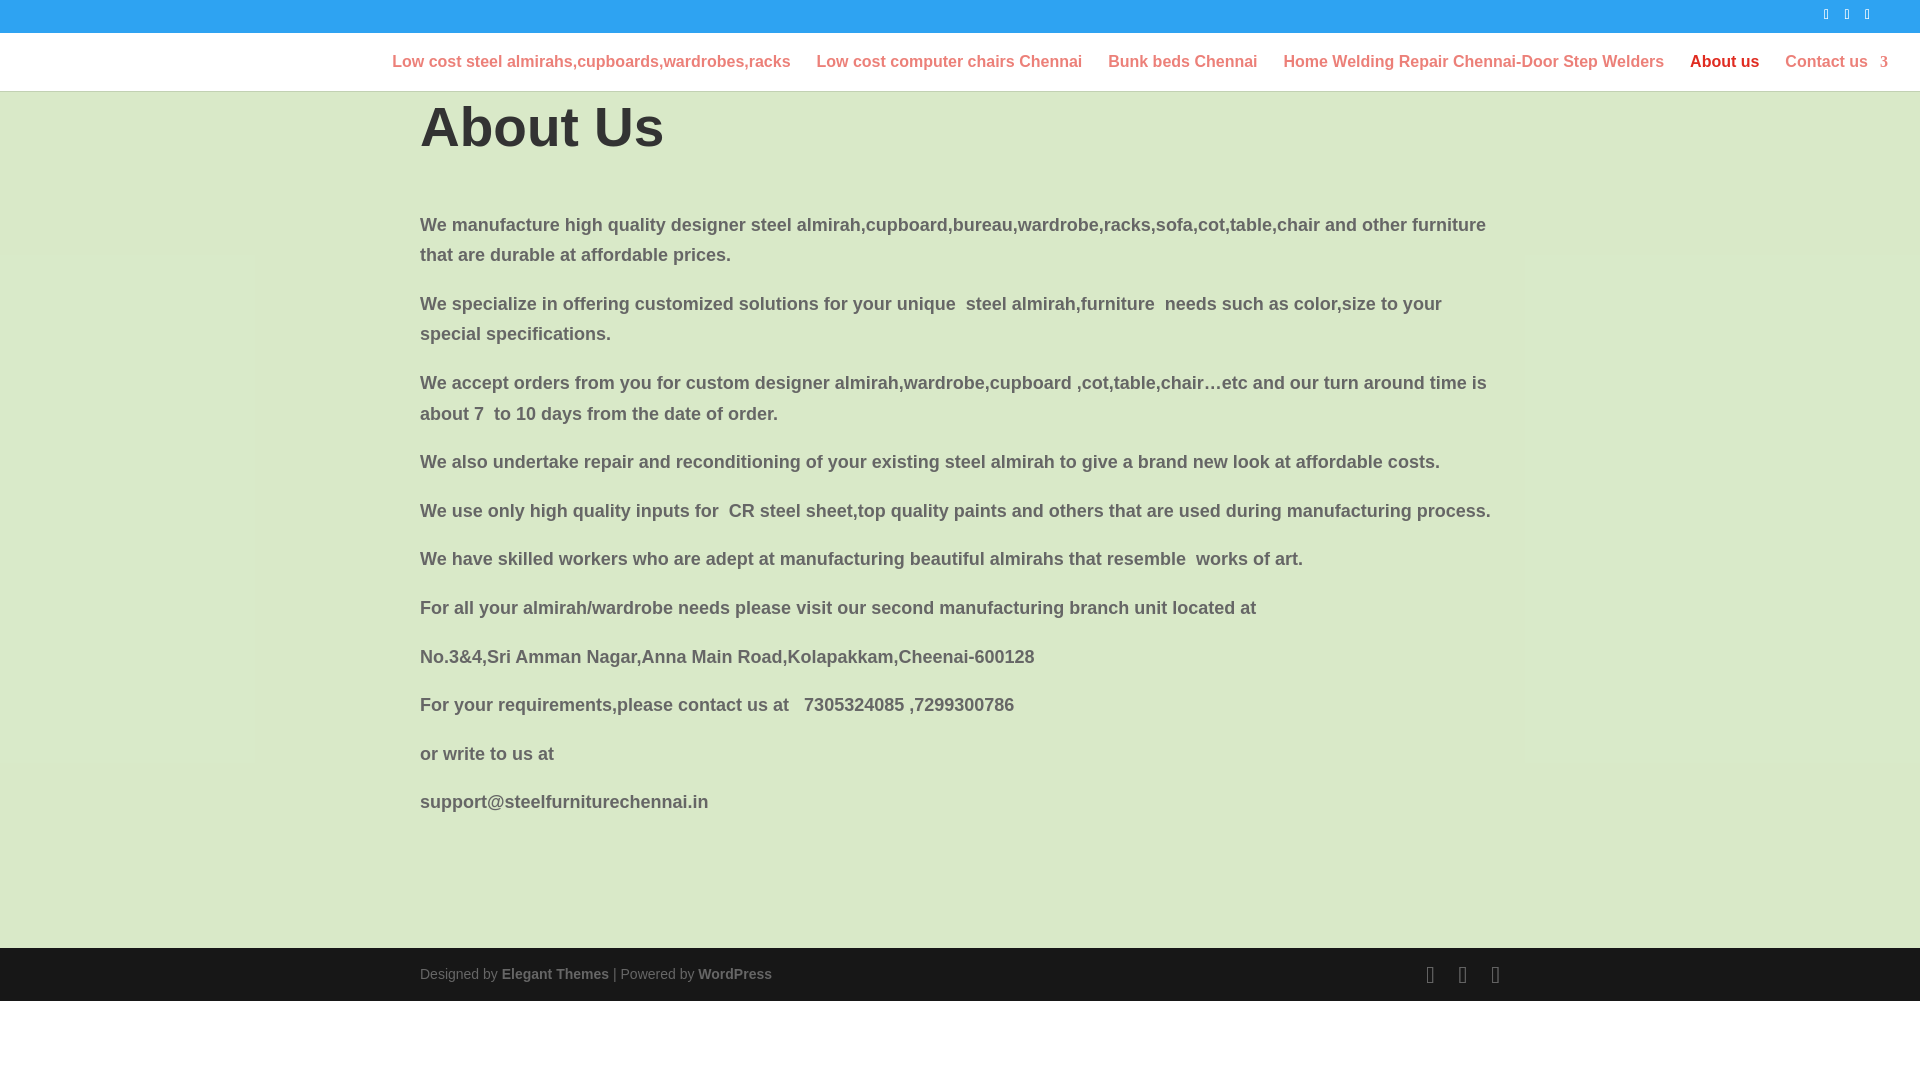 The height and width of the screenshot is (1080, 1920). Describe the element at coordinates (1724, 72) in the screenshot. I see `About us` at that location.